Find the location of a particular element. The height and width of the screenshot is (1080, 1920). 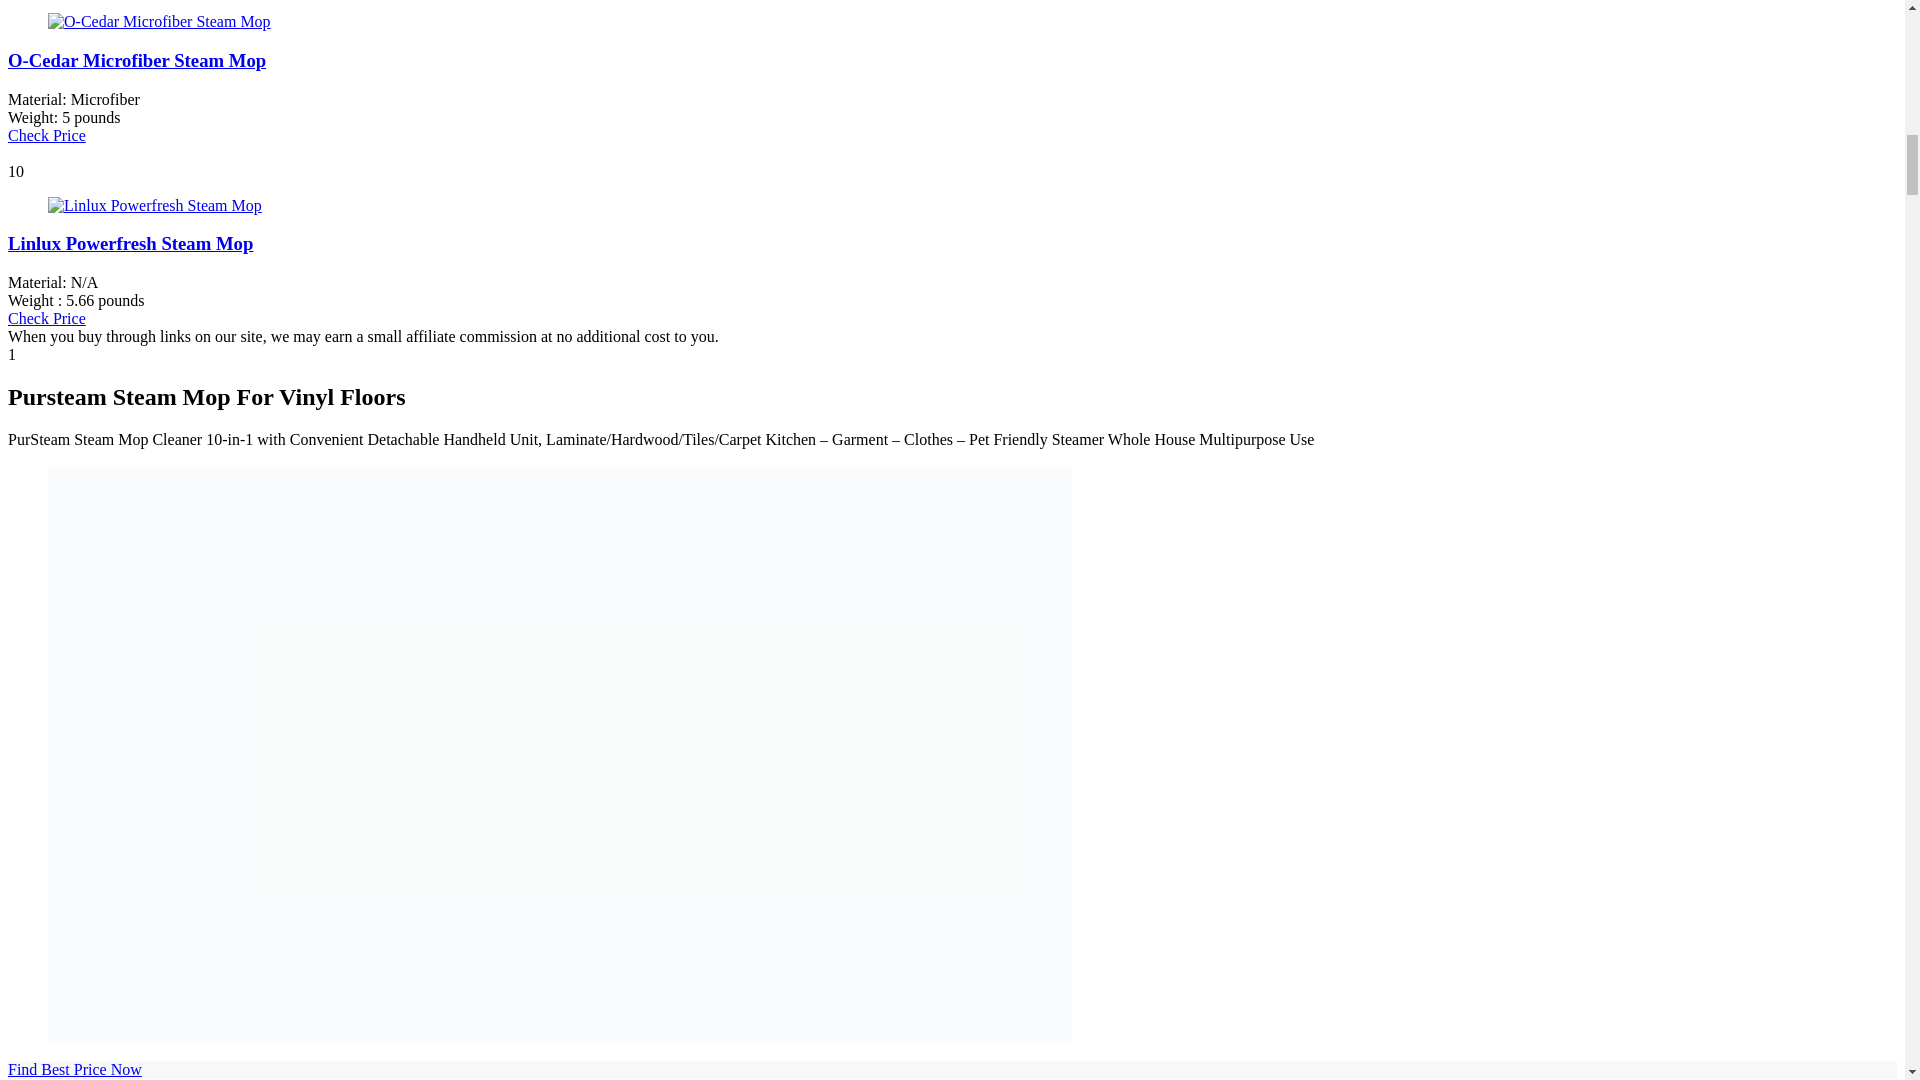

Find Best Price Now is located at coordinates (74, 1068).